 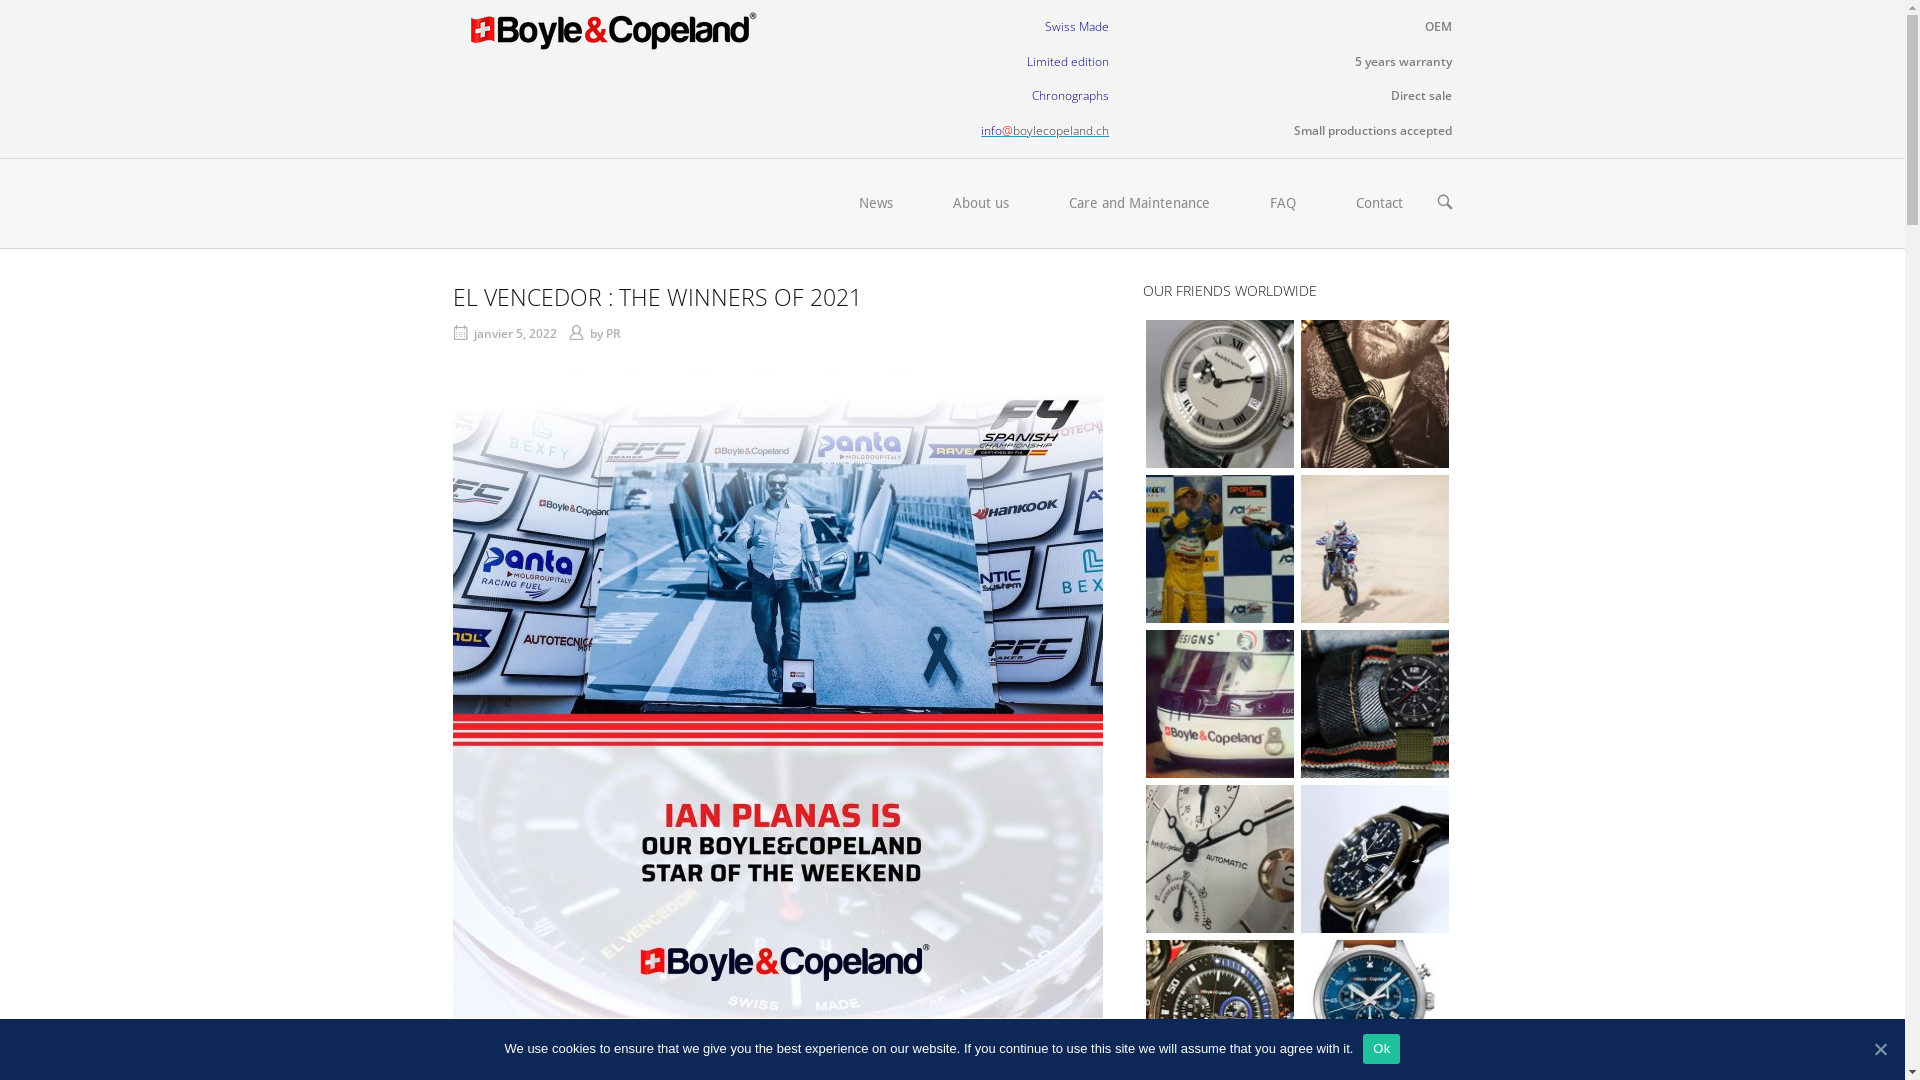 What do you see at coordinates (875, 204) in the screenshot?
I see `News` at bounding box center [875, 204].